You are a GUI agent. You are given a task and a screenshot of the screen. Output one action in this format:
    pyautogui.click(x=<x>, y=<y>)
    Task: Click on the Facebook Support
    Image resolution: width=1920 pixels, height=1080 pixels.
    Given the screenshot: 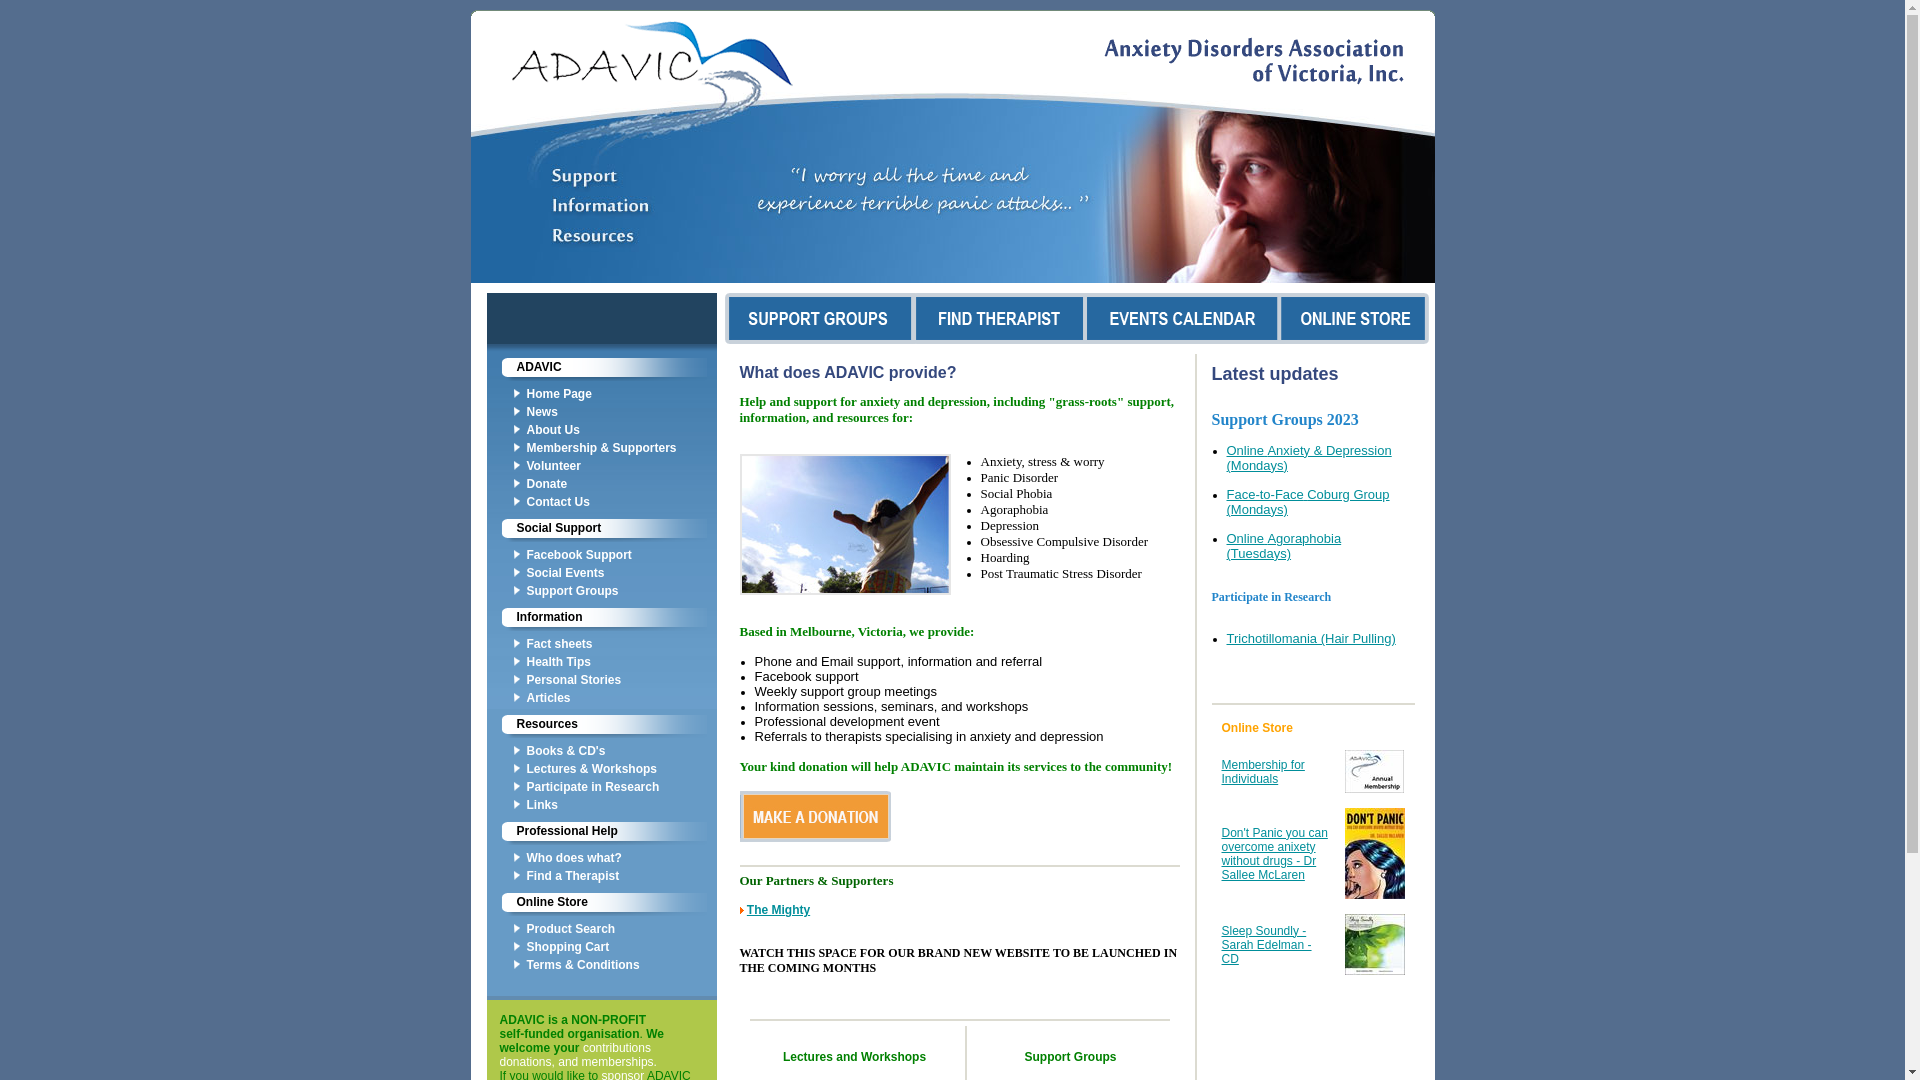 What is the action you would take?
    pyautogui.click(x=621, y=555)
    